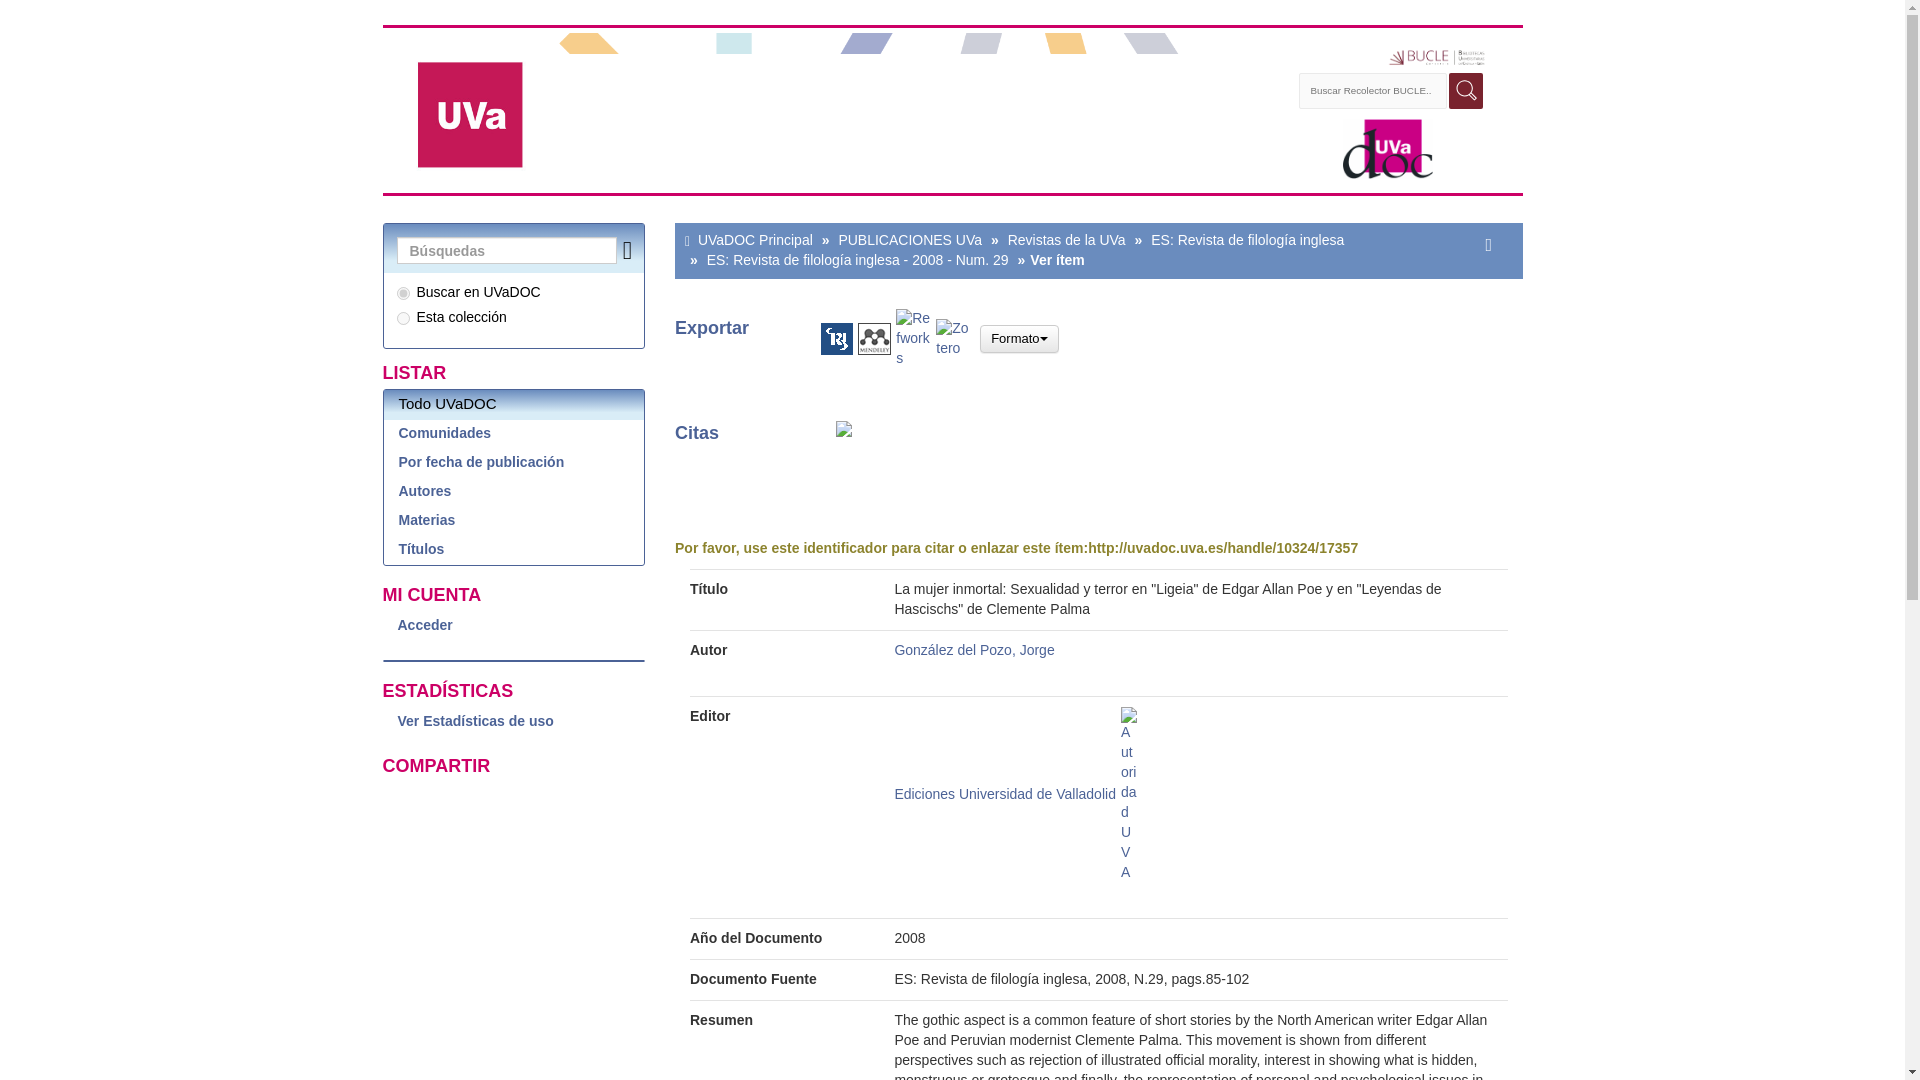 The height and width of the screenshot is (1080, 1920). What do you see at coordinates (514, 520) in the screenshot?
I see `Materias` at bounding box center [514, 520].